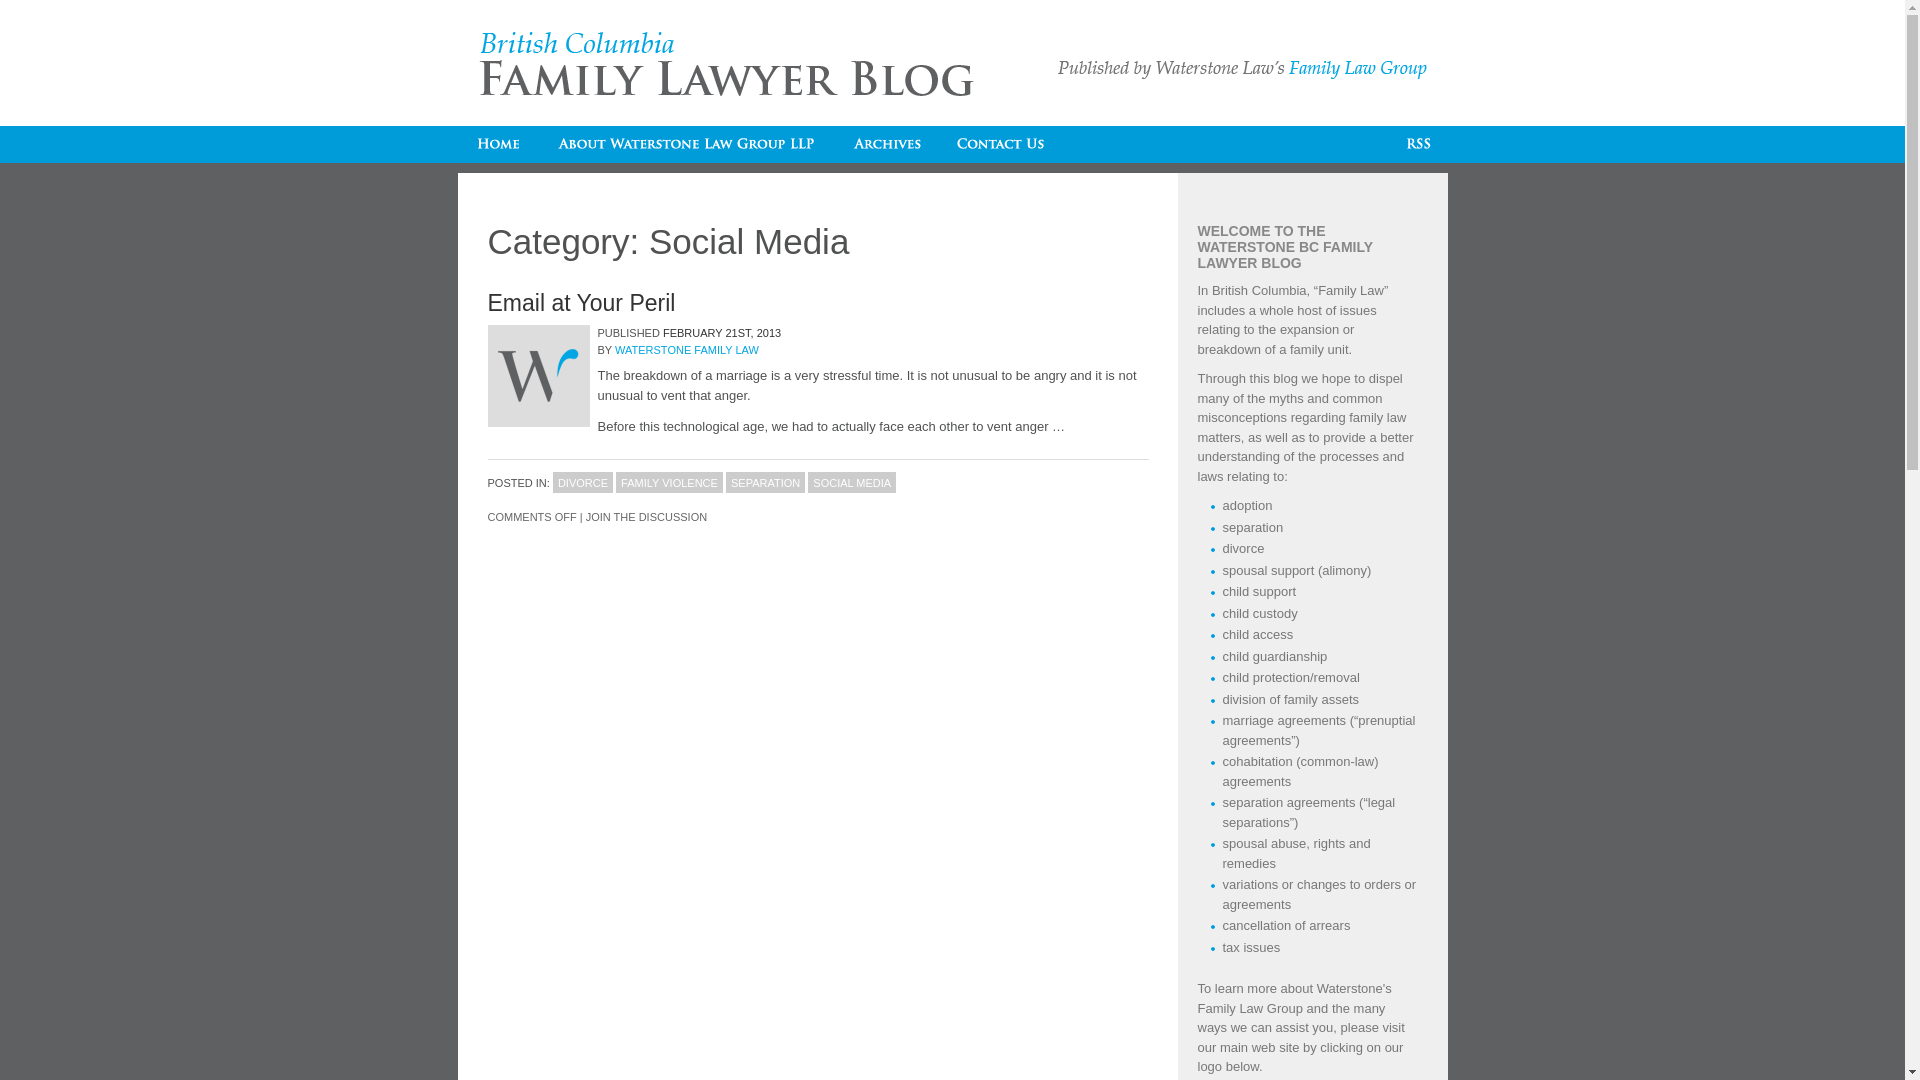 This screenshot has height=1080, width=1920. Describe the element at coordinates (886, 144) in the screenshot. I see `Archives` at that location.